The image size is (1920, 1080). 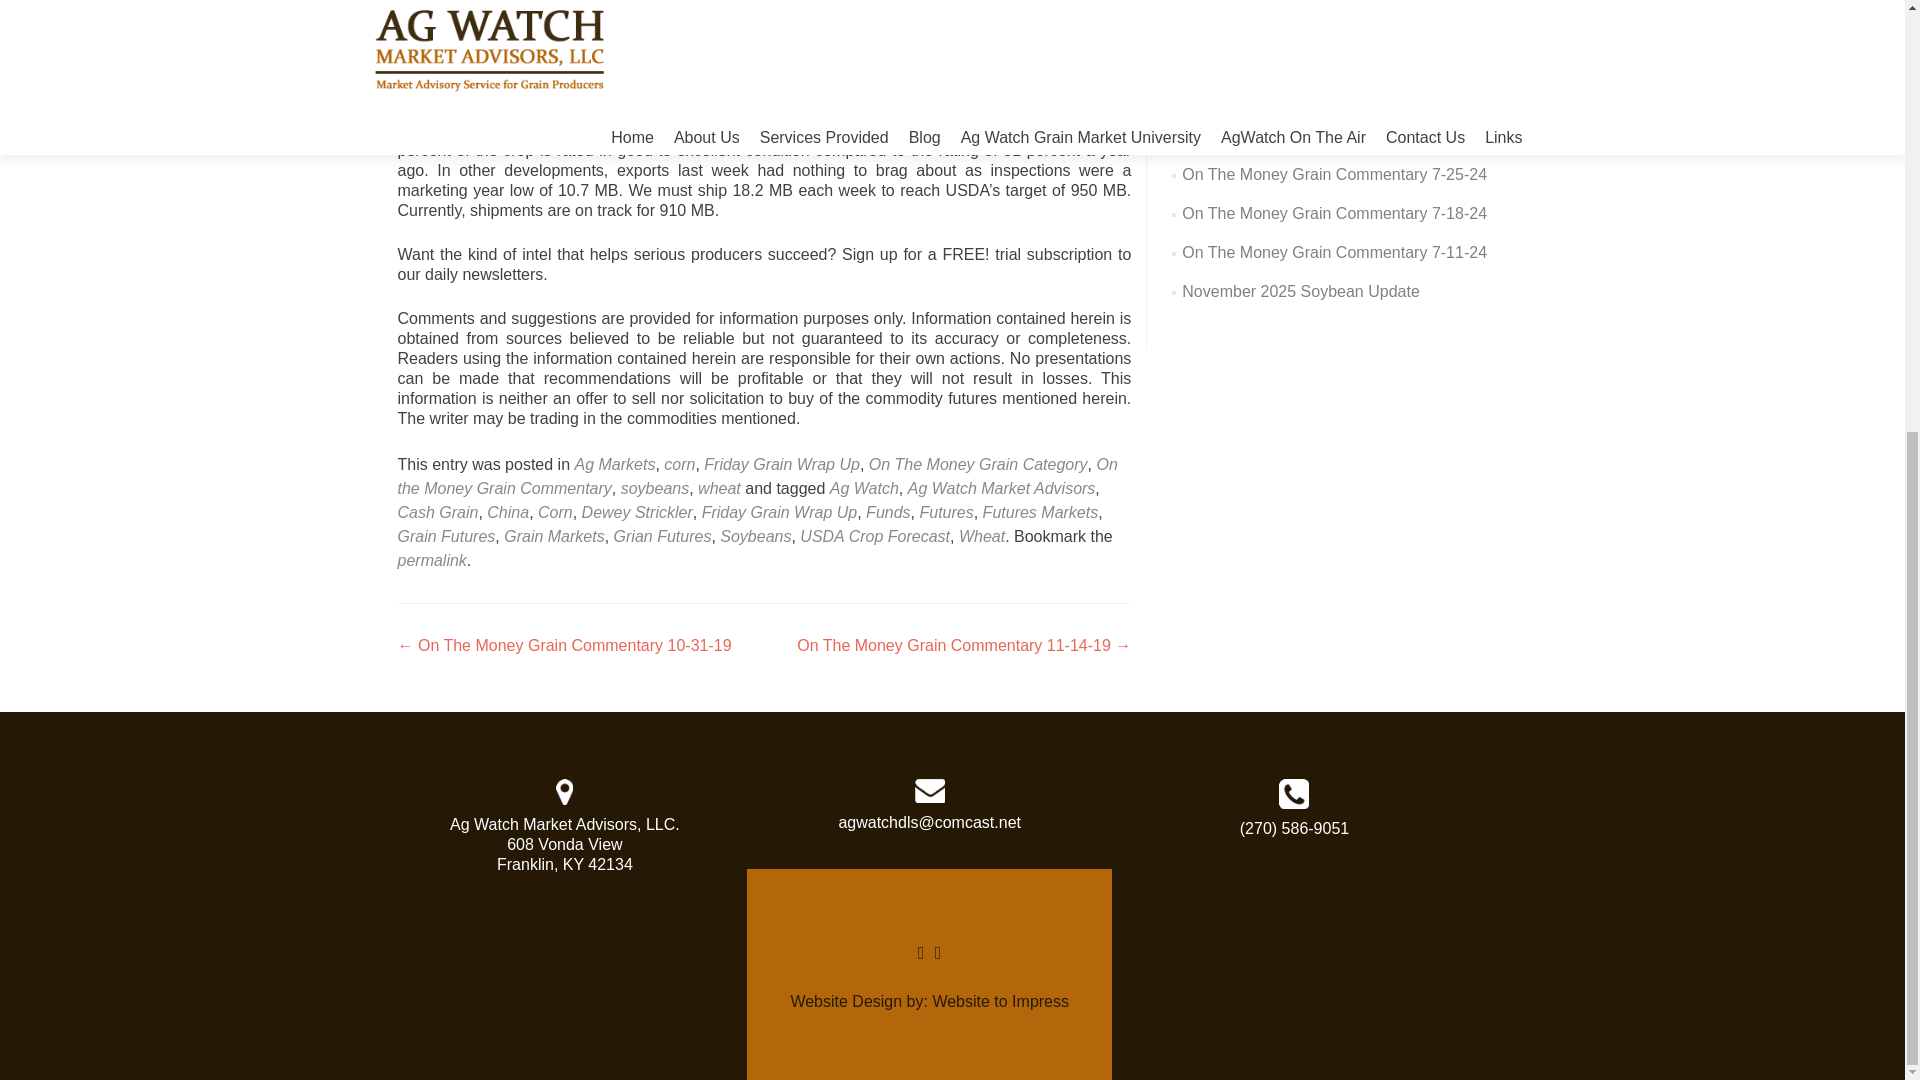 I want to click on Grian Futures, so click(x=663, y=536).